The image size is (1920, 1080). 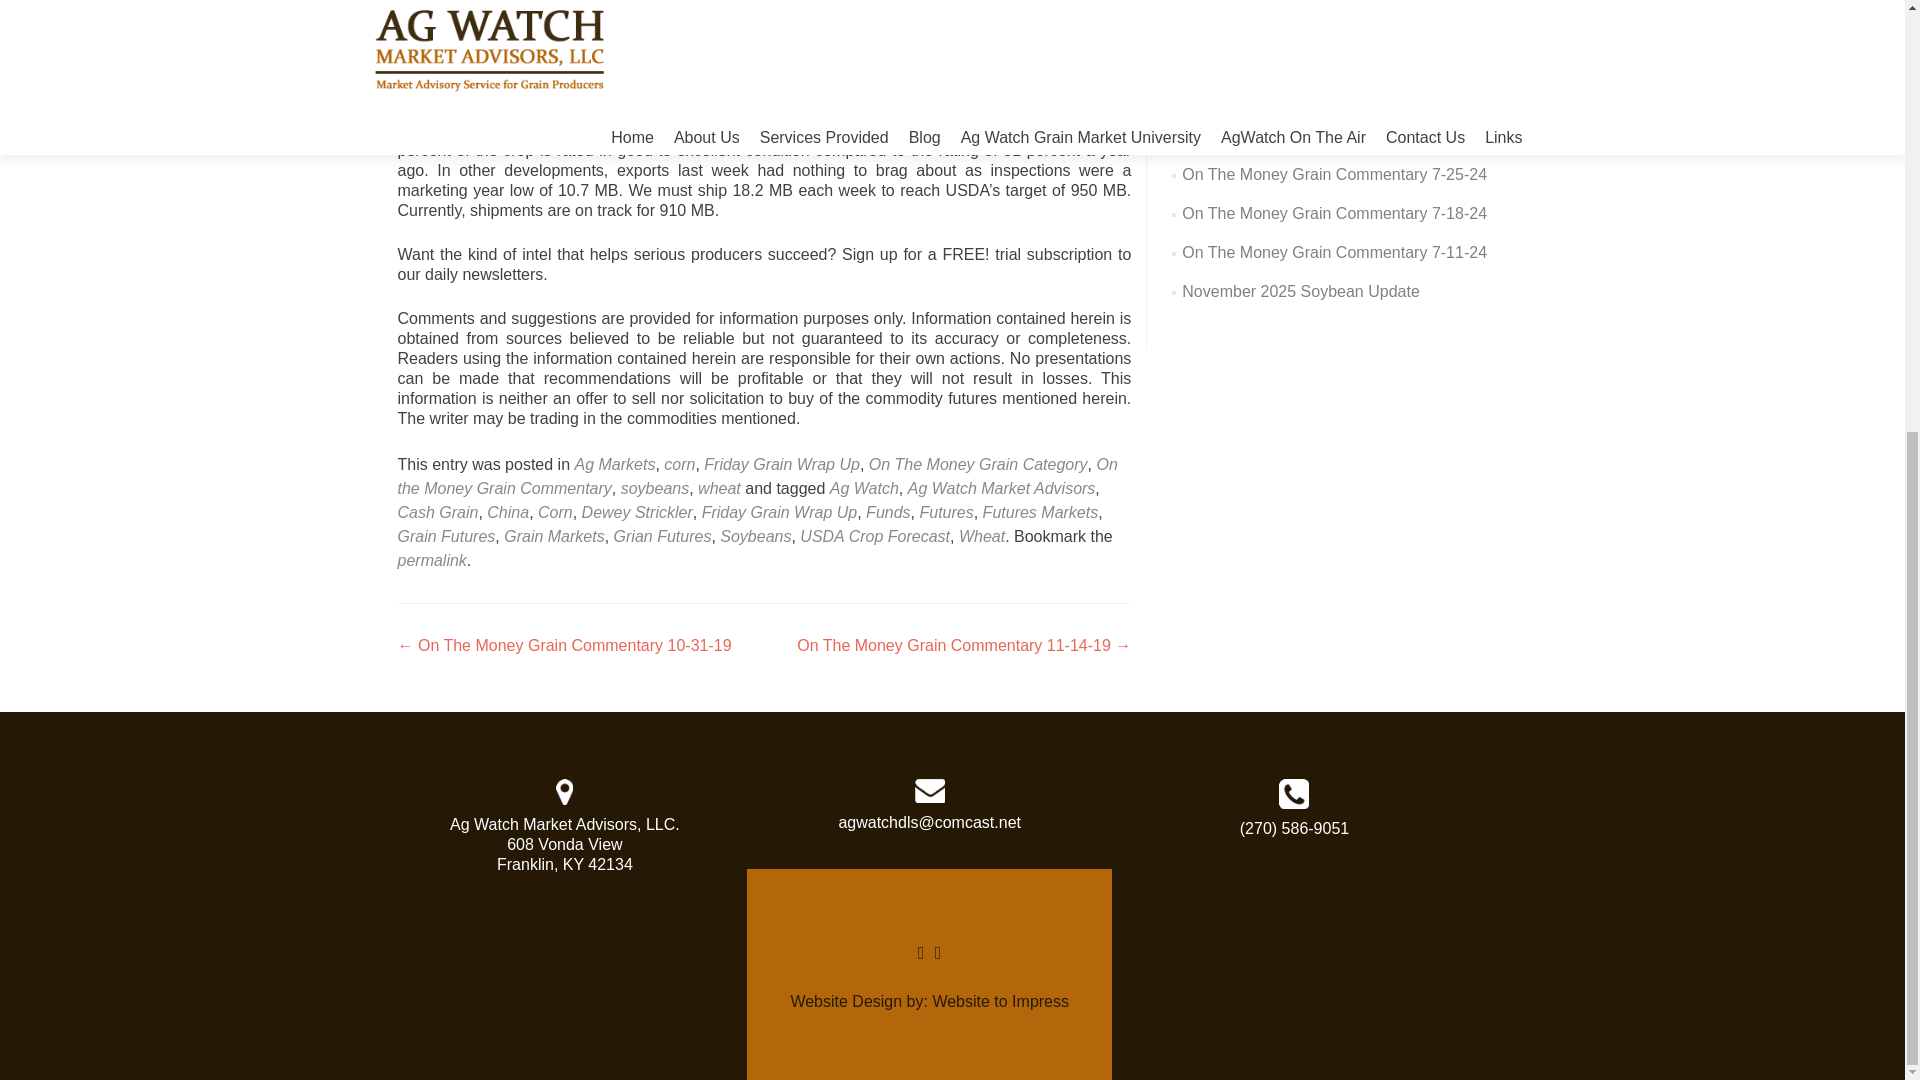 I want to click on Grian Futures, so click(x=663, y=536).